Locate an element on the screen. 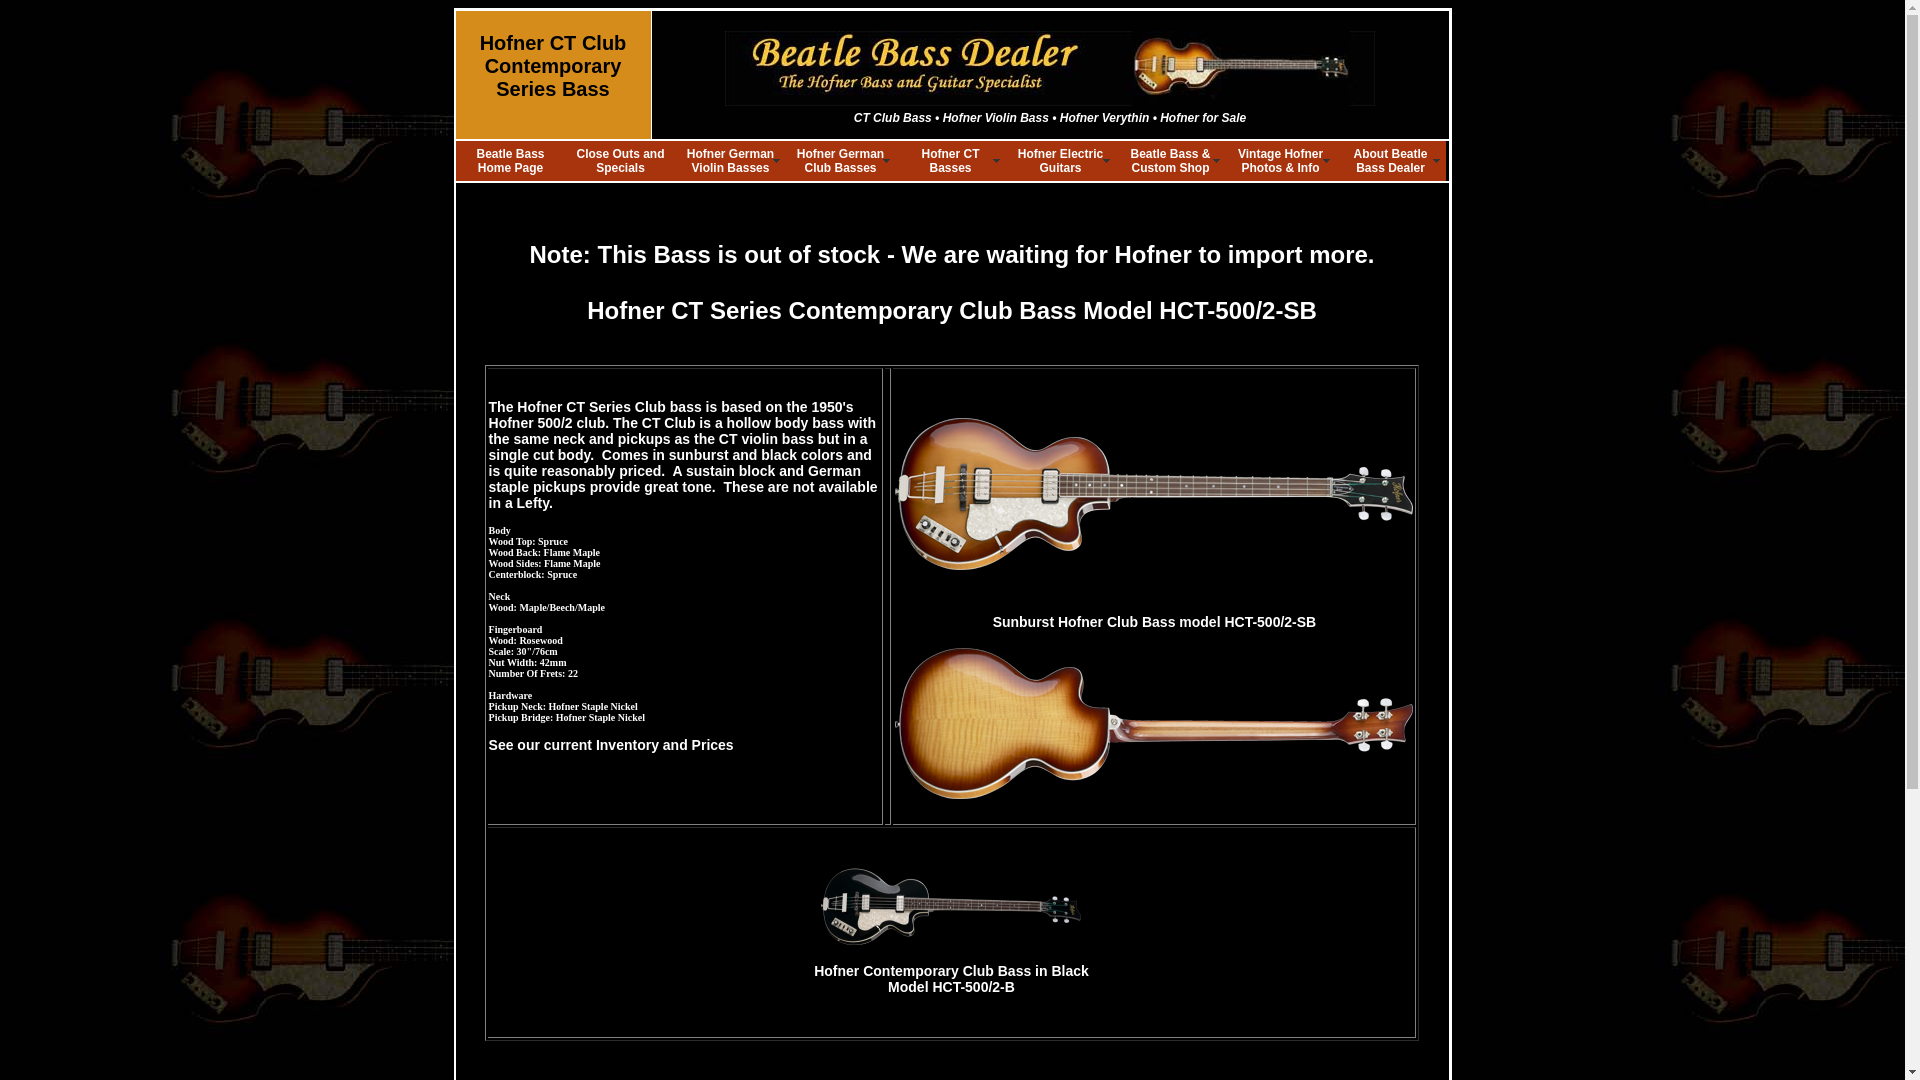 This screenshot has height=1080, width=1920. Hofner German Club Basses is located at coordinates (840, 161).